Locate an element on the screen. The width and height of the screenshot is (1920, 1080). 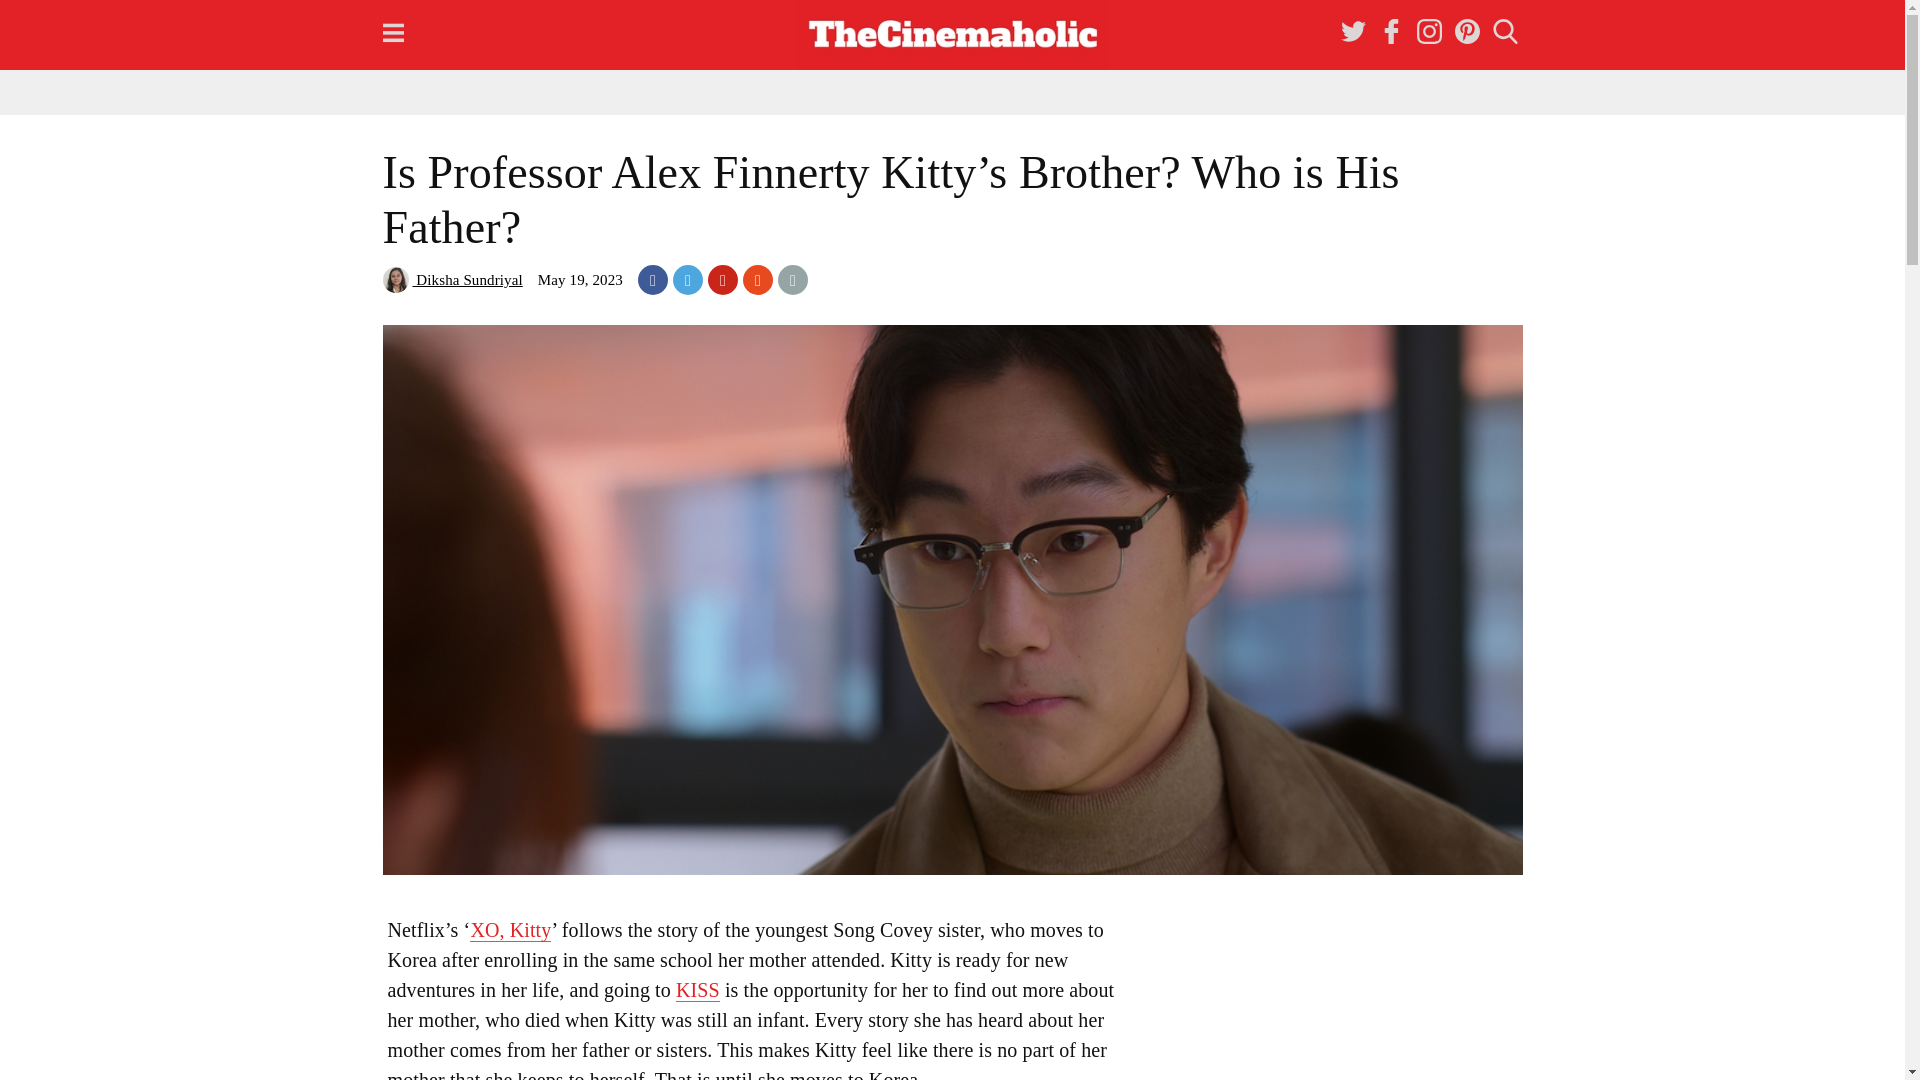
XO, Kitty is located at coordinates (510, 930).